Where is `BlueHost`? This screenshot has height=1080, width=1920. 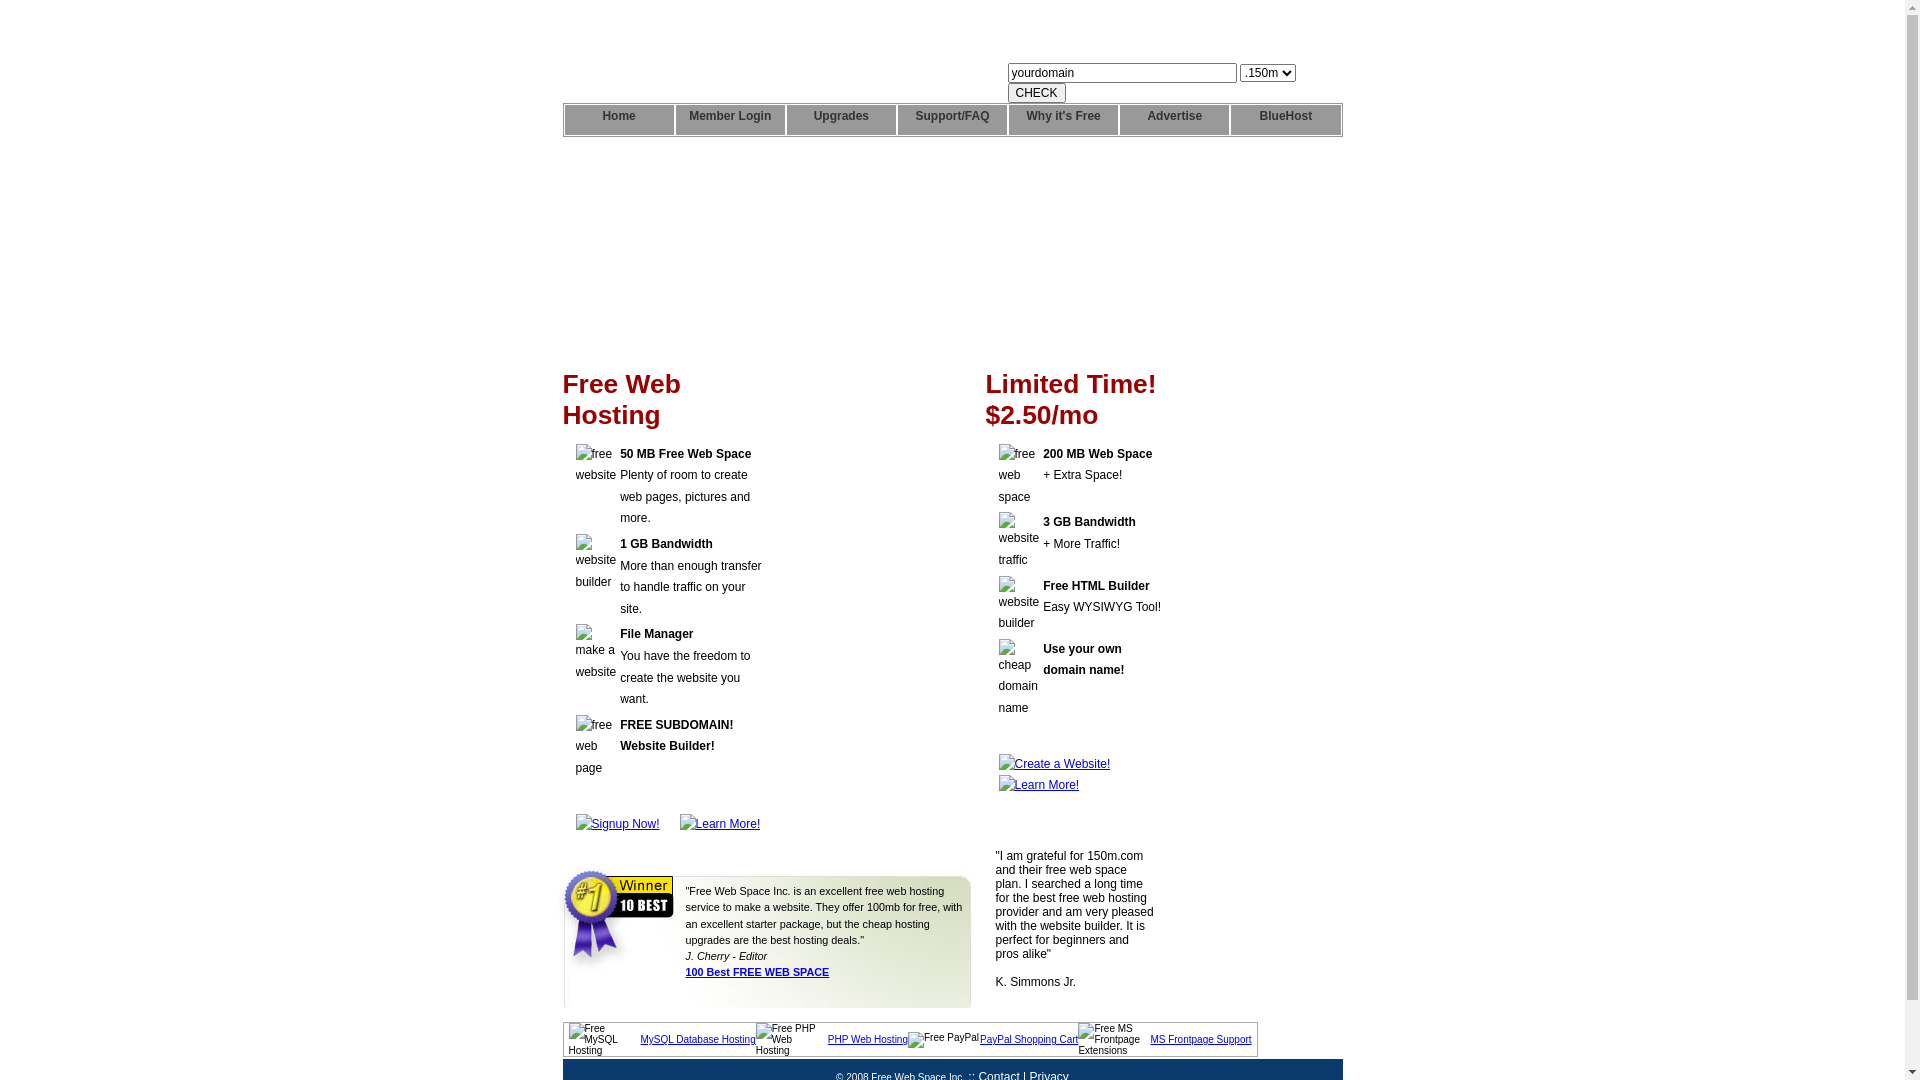 BlueHost is located at coordinates (1286, 120).